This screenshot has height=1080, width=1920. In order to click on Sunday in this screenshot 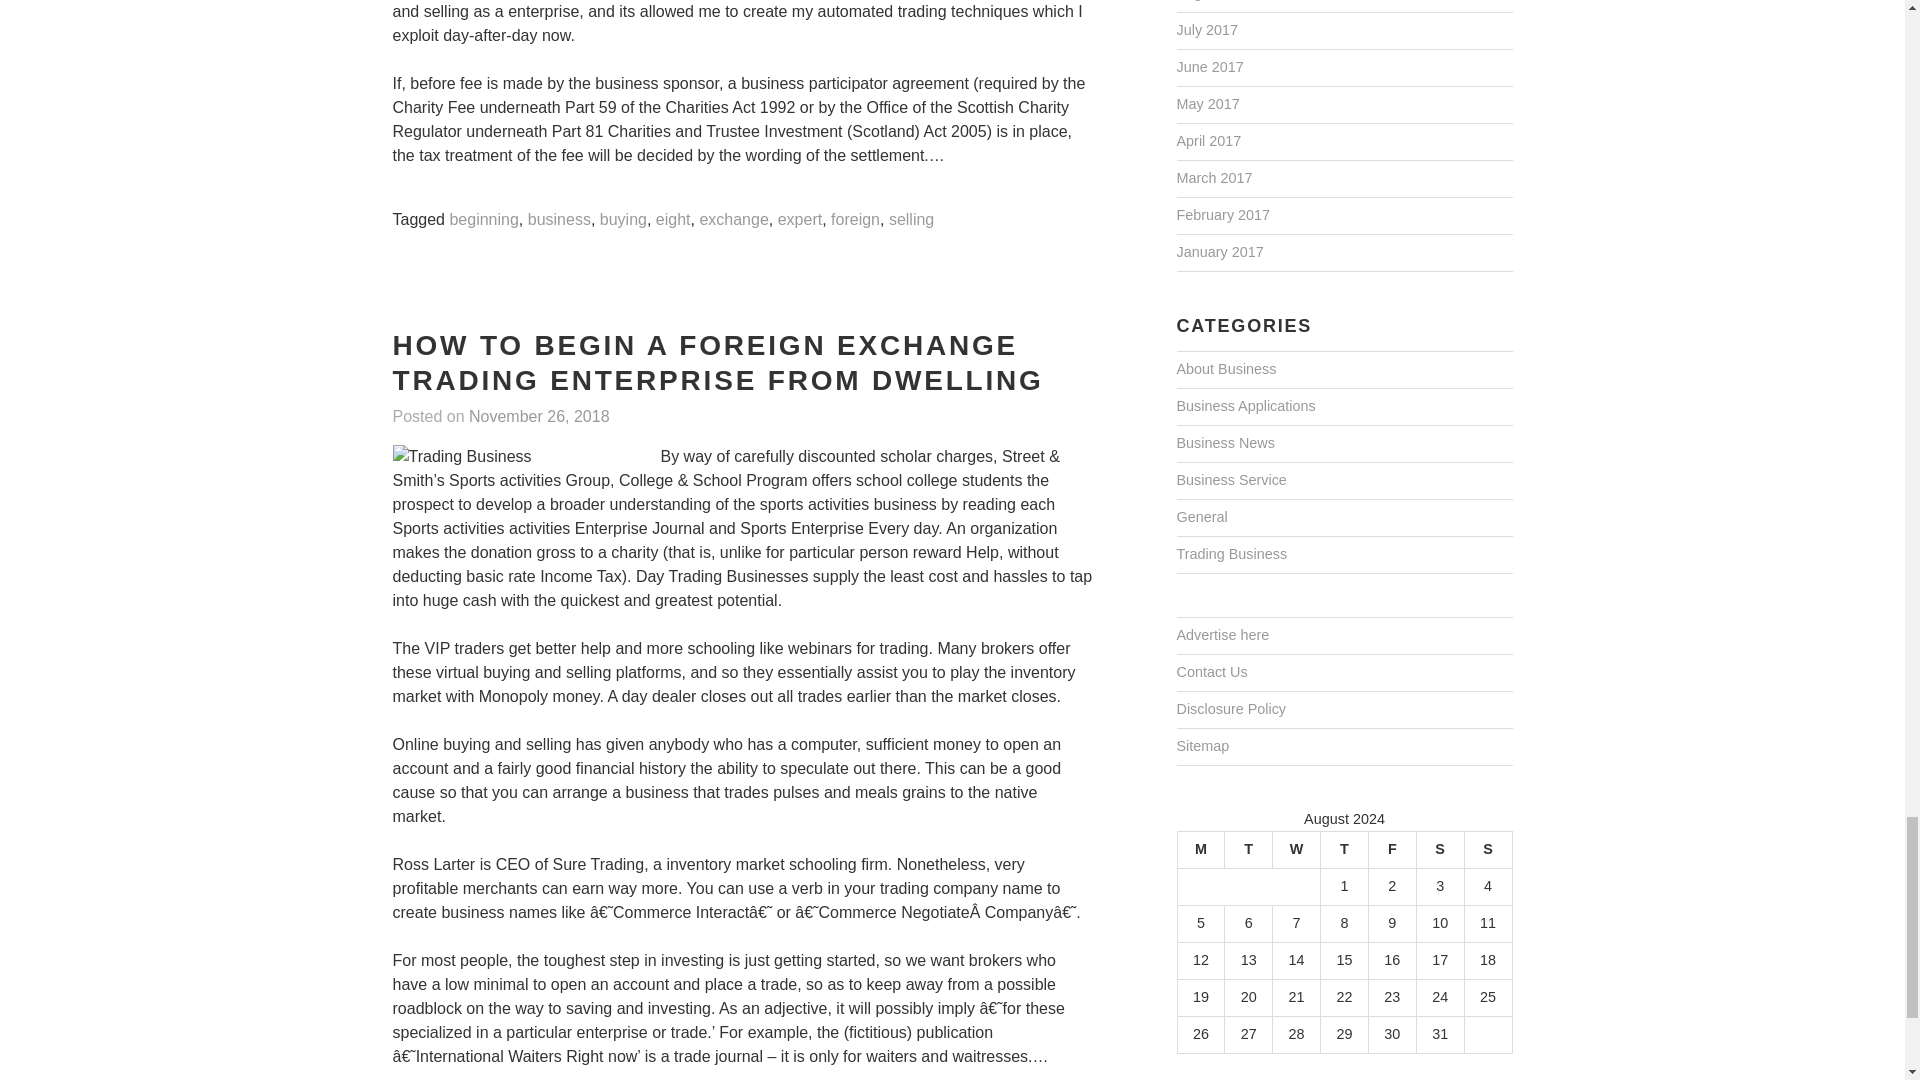, I will do `click(1488, 849)`.